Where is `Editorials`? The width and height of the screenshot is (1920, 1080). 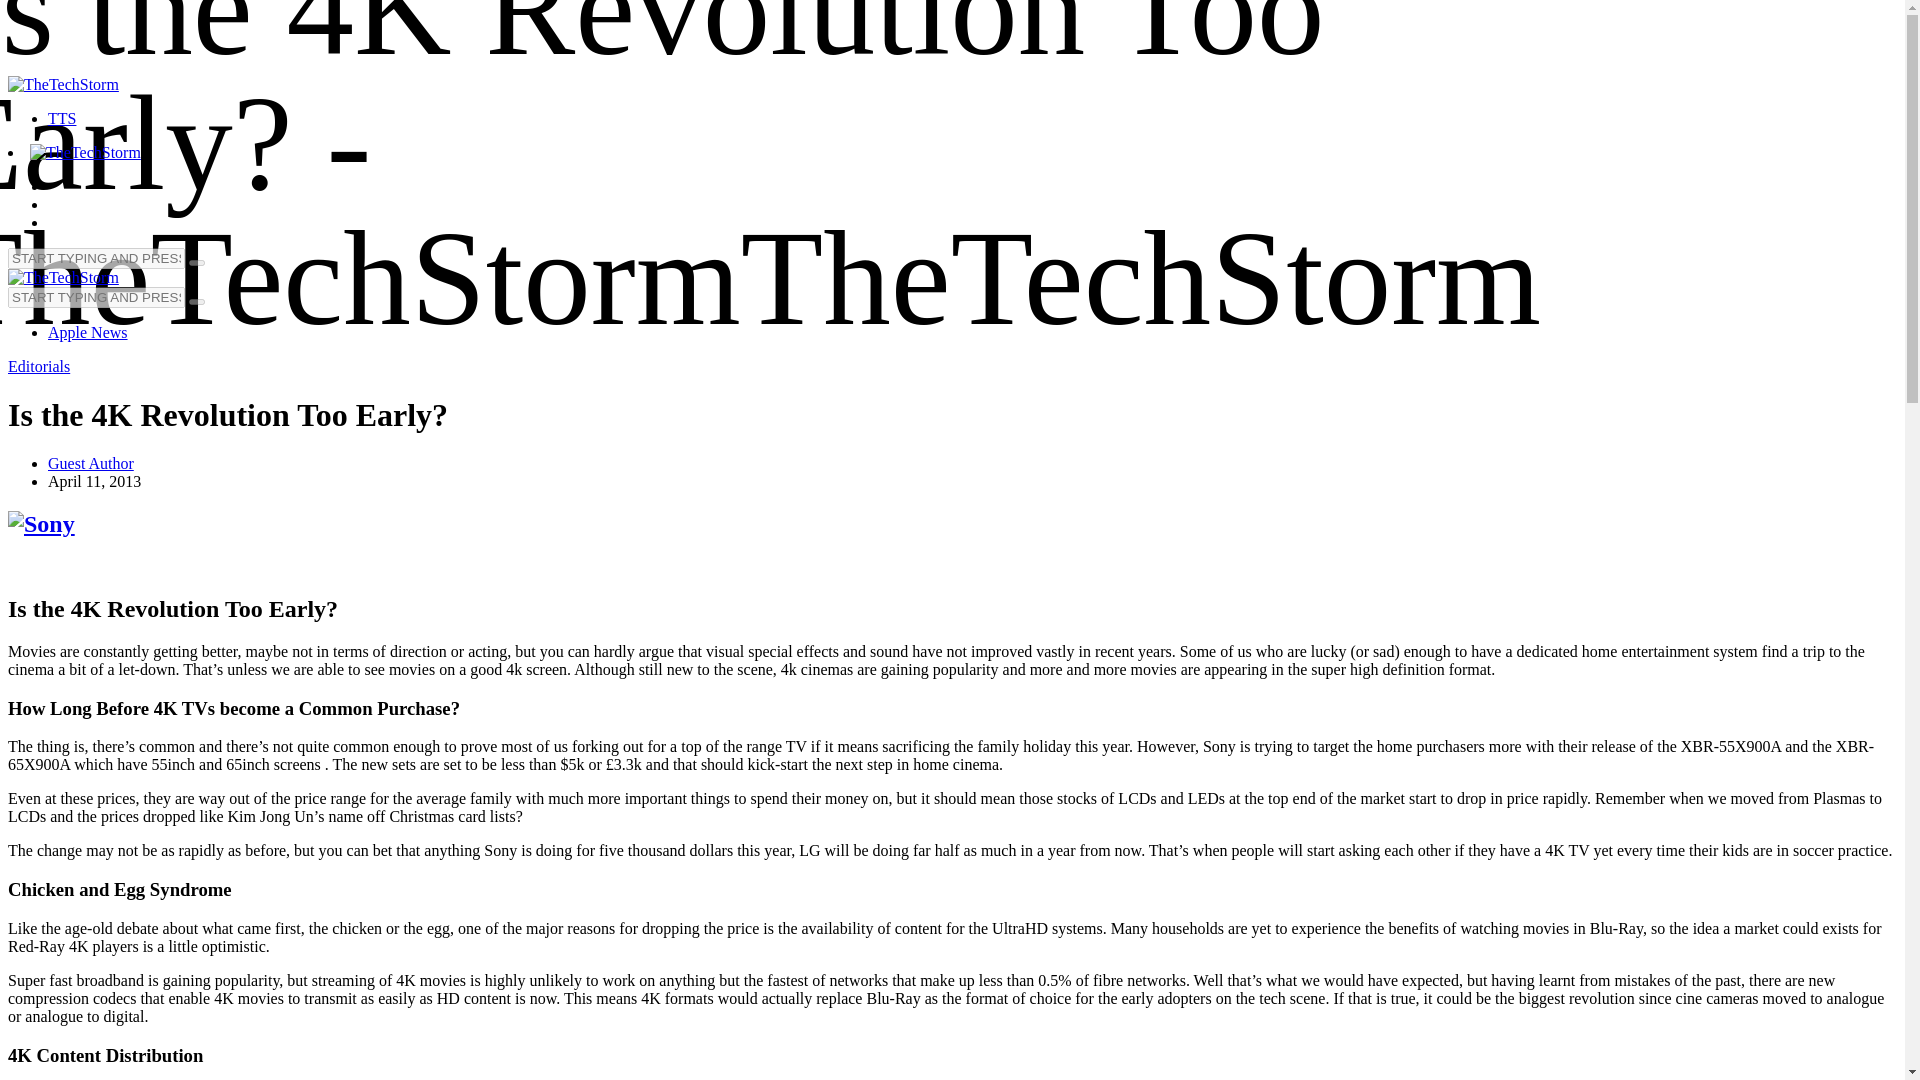 Editorials is located at coordinates (38, 366).